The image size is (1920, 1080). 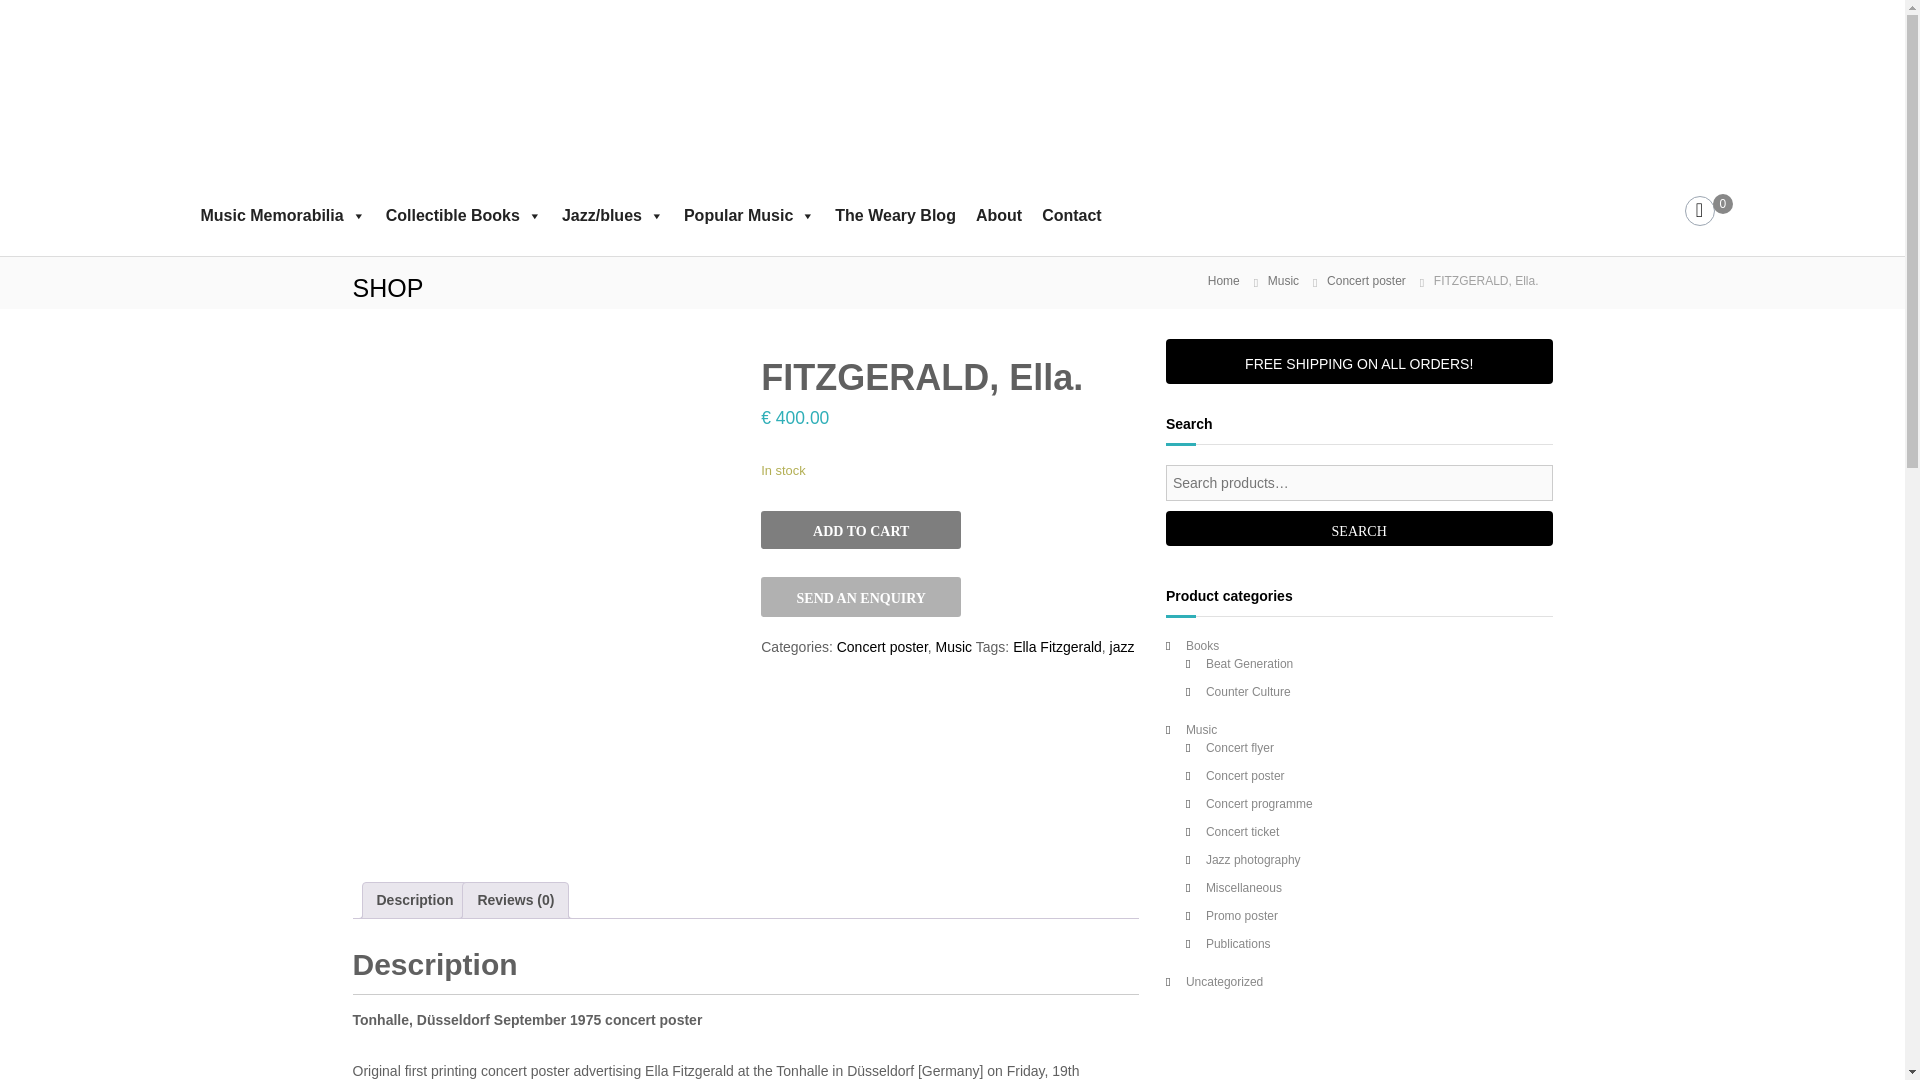 I want to click on Collectible Books, so click(x=464, y=216).